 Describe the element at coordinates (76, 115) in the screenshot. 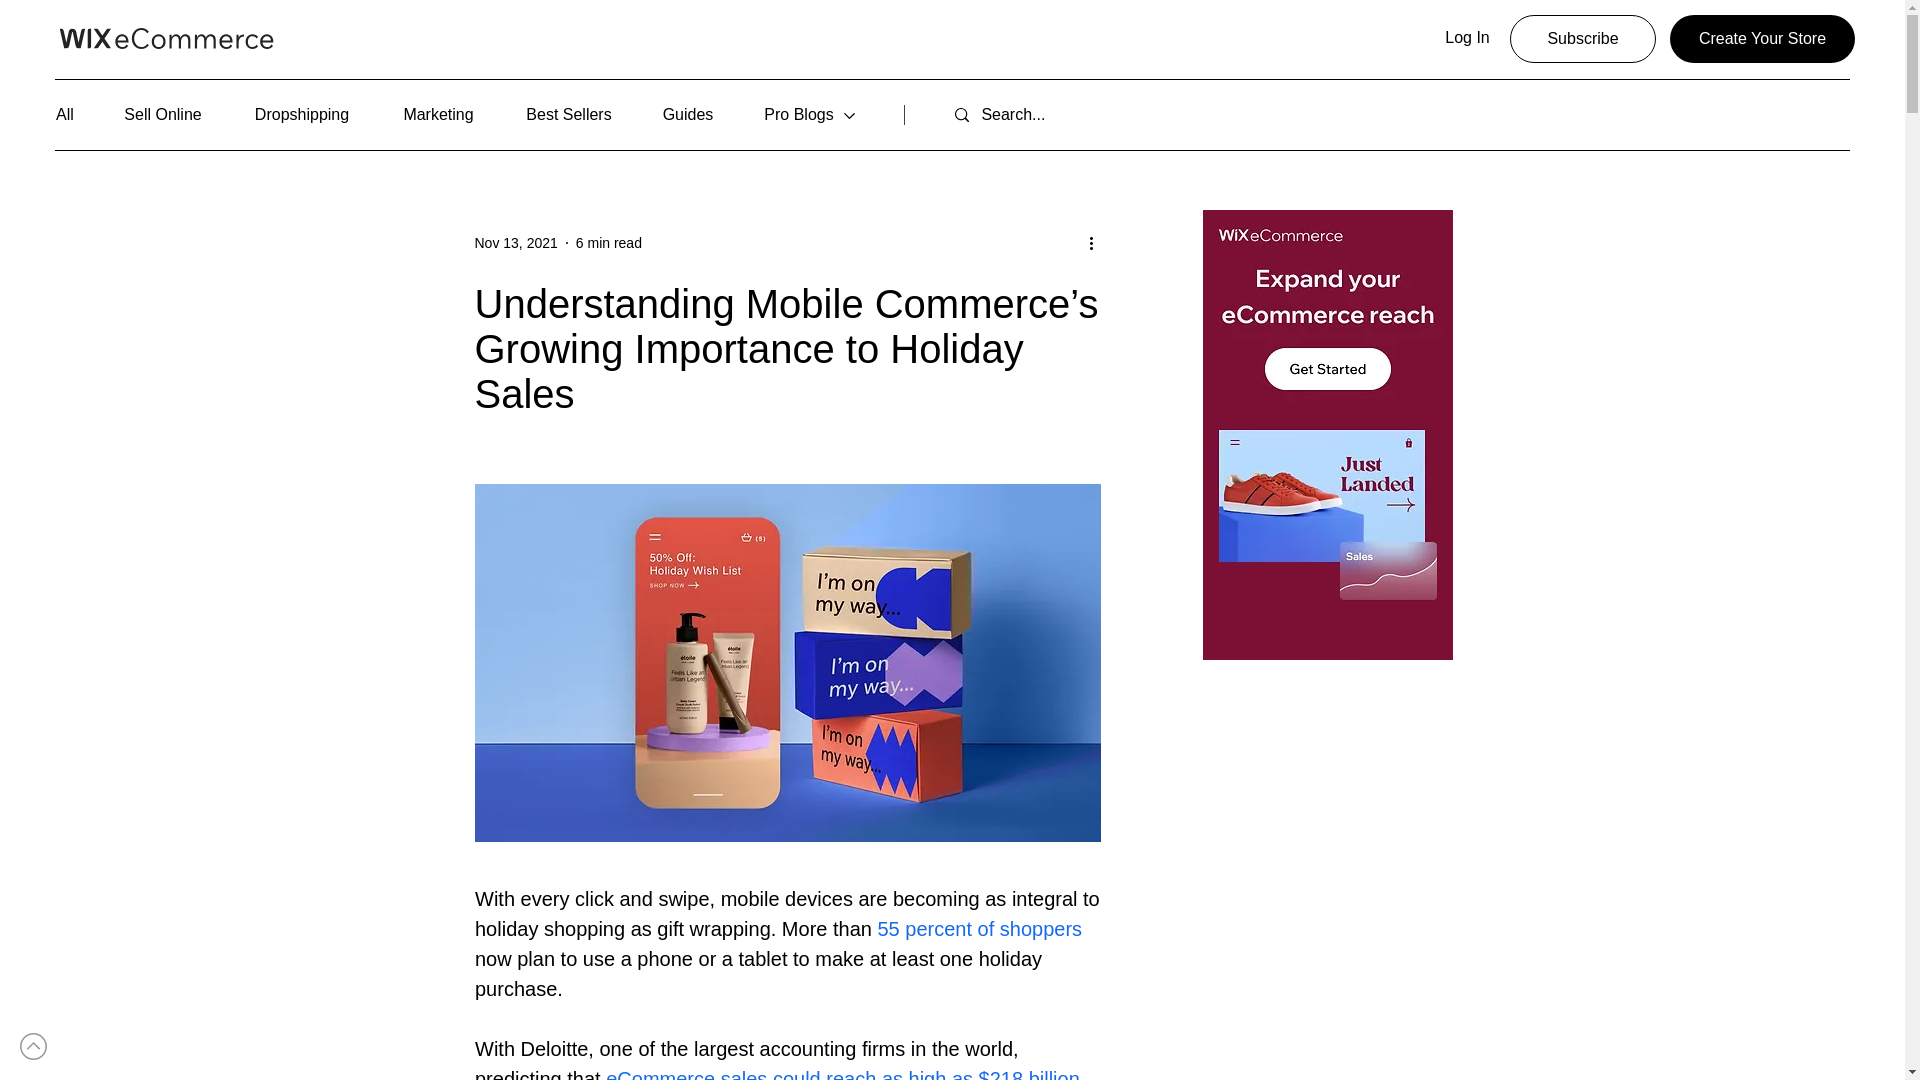

I see `All` at that location.